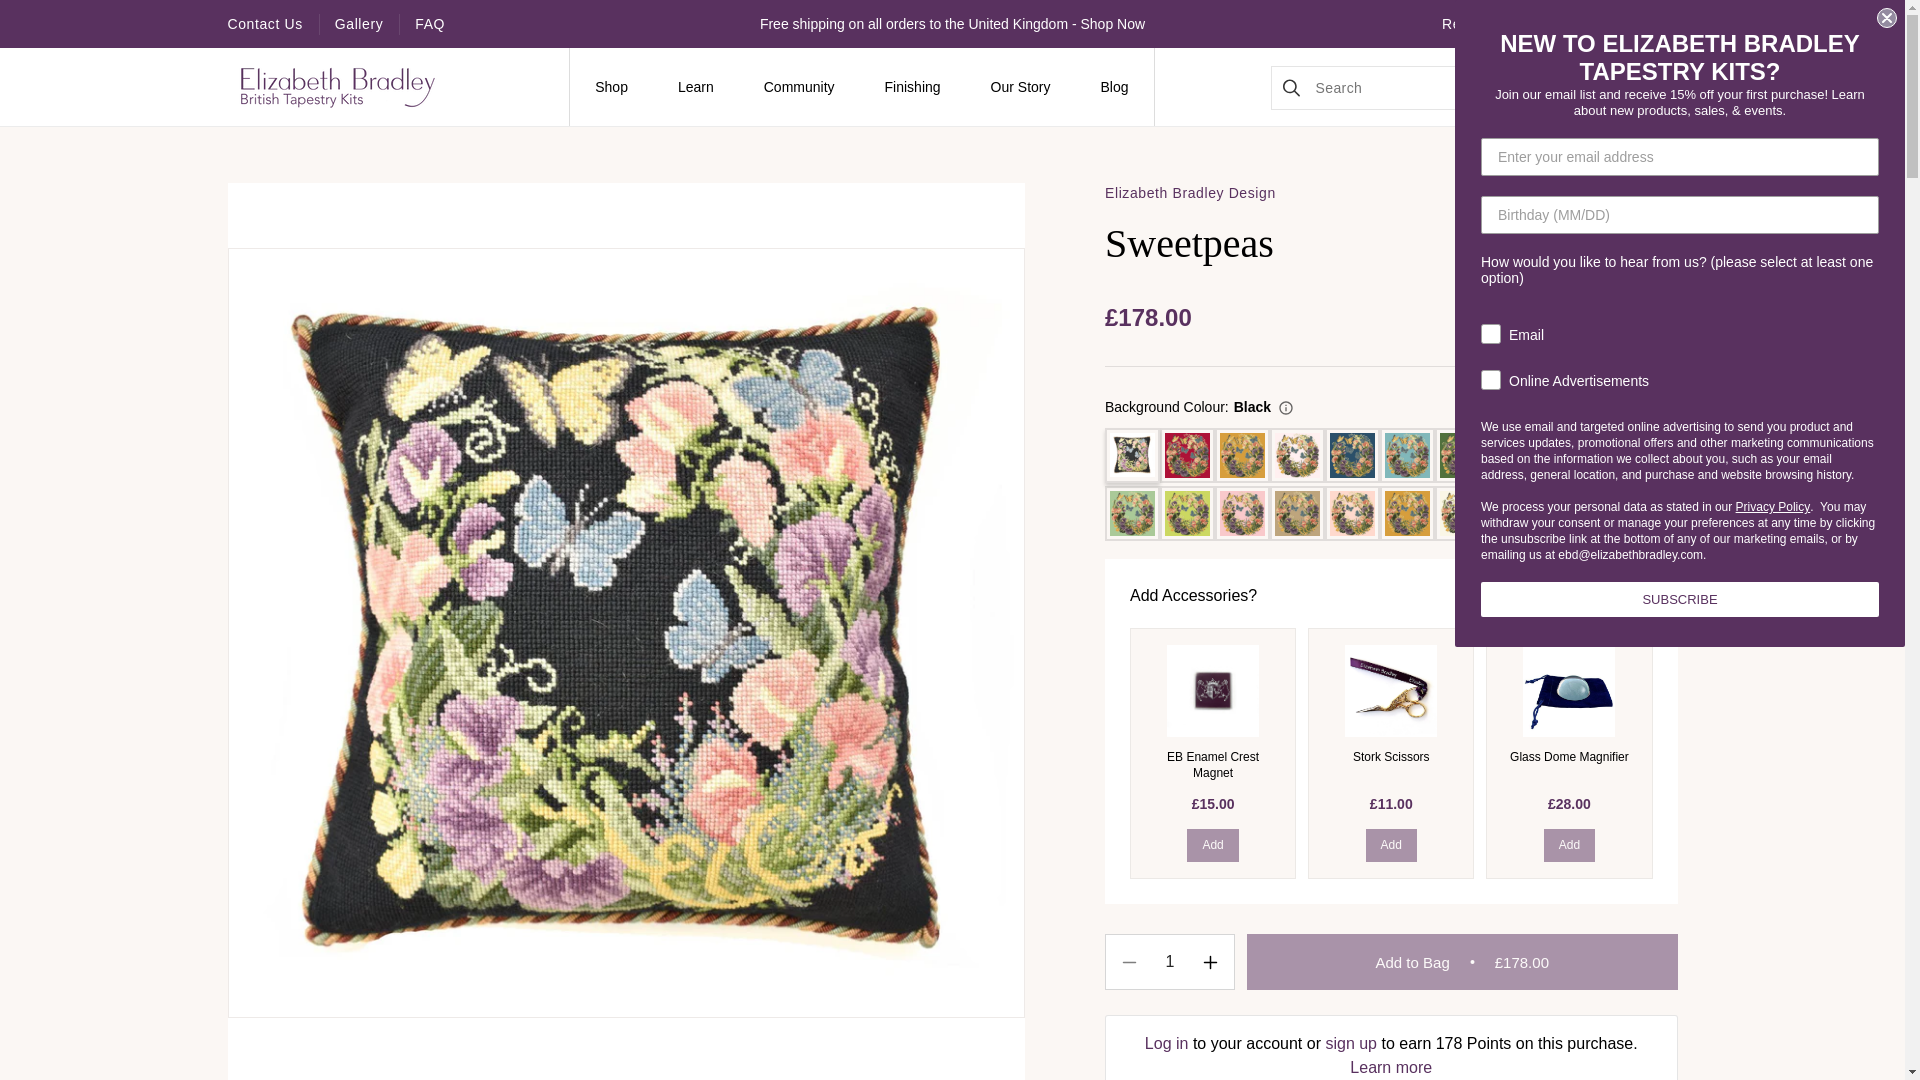  What do you see at coordinates (430, 24) in the screenshot?
I see `FAQ` at bounding box center [430, 24].